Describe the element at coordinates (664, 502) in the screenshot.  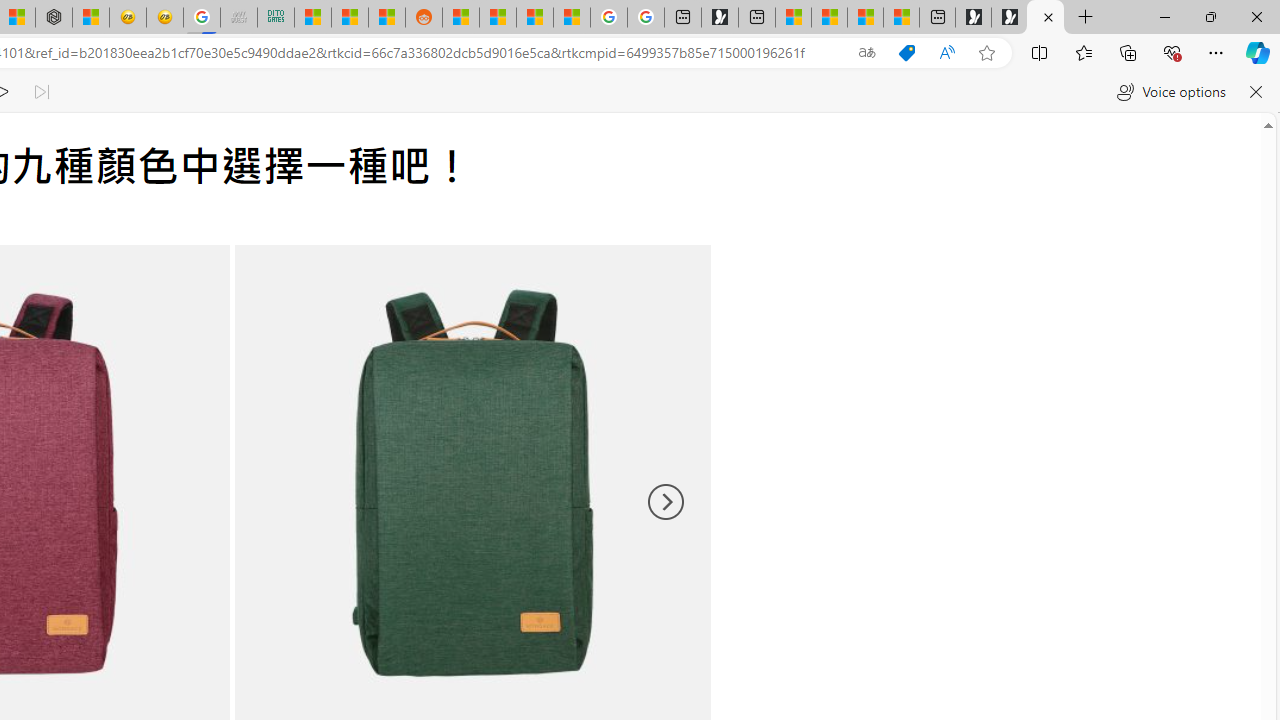
I see `Next` at that location.